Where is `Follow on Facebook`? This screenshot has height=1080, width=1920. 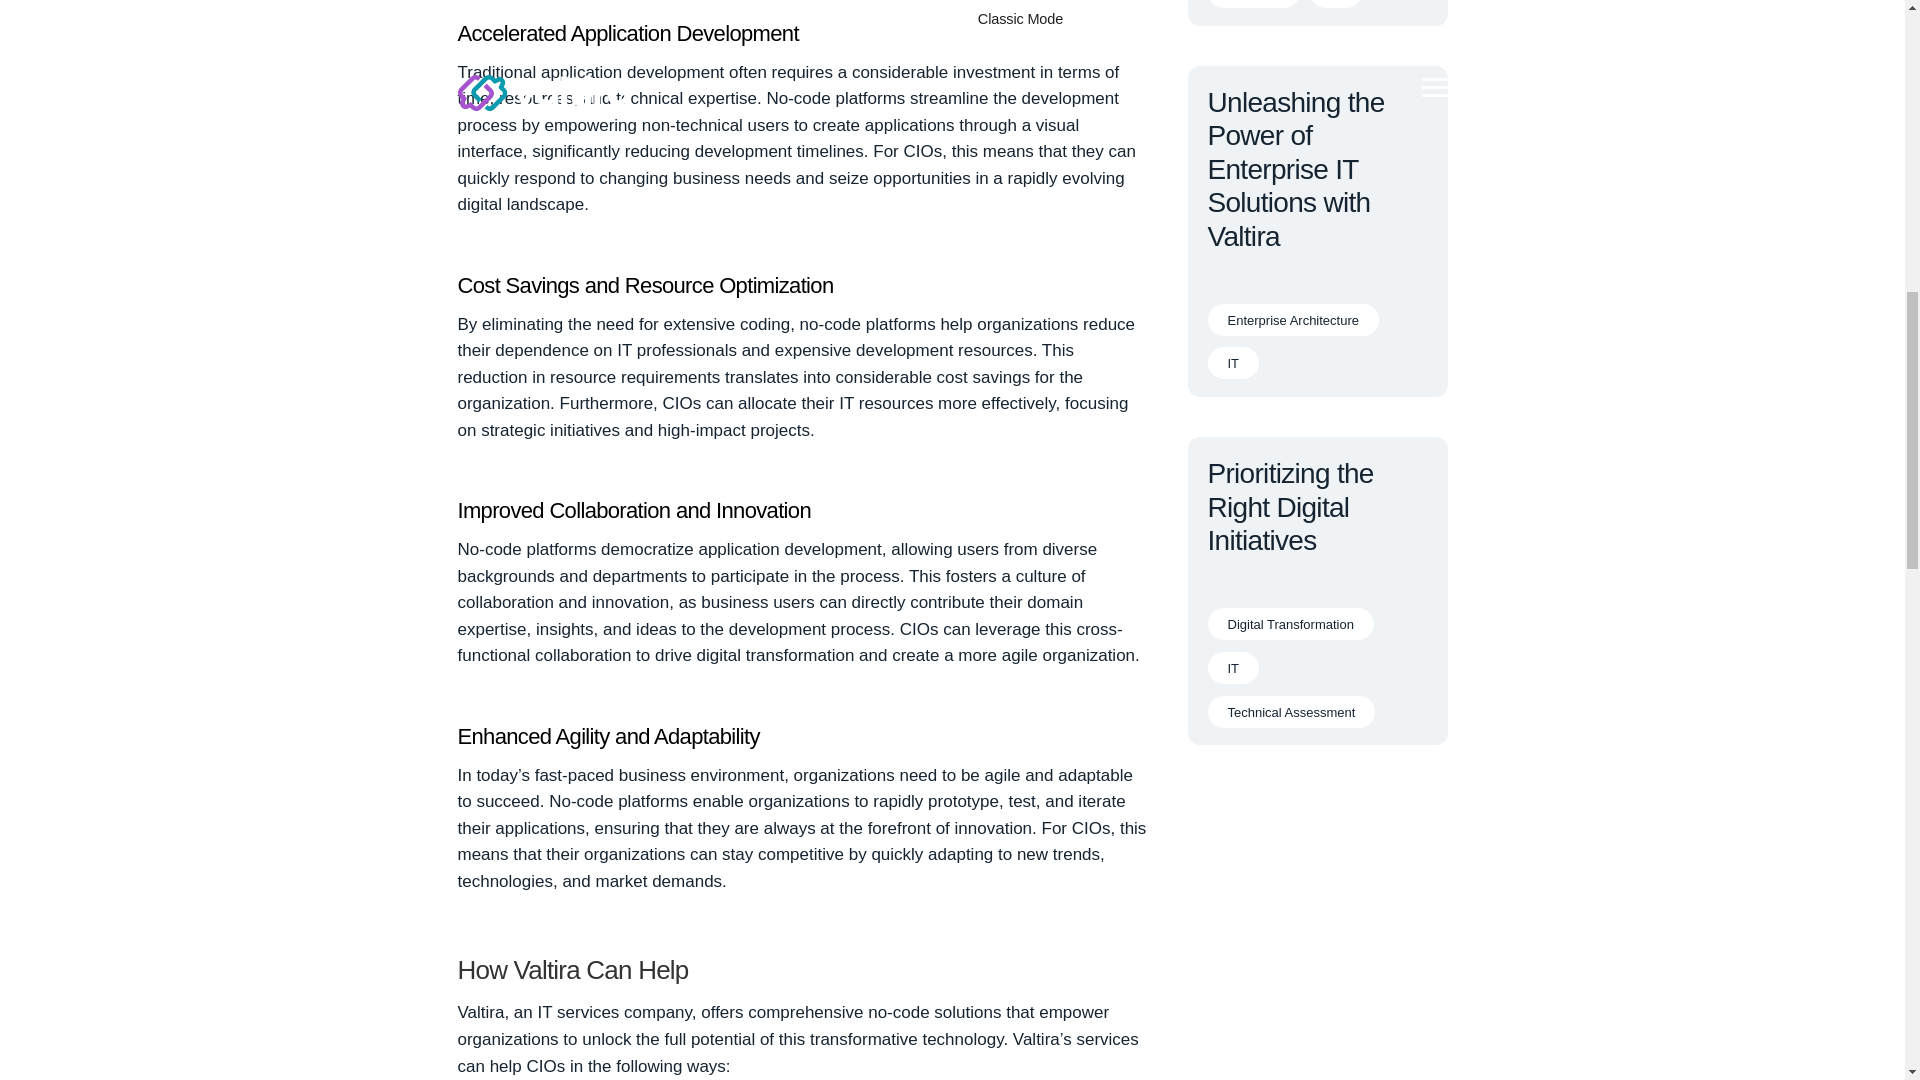
Follow on Facebook is located at coordinates (1258, 816).